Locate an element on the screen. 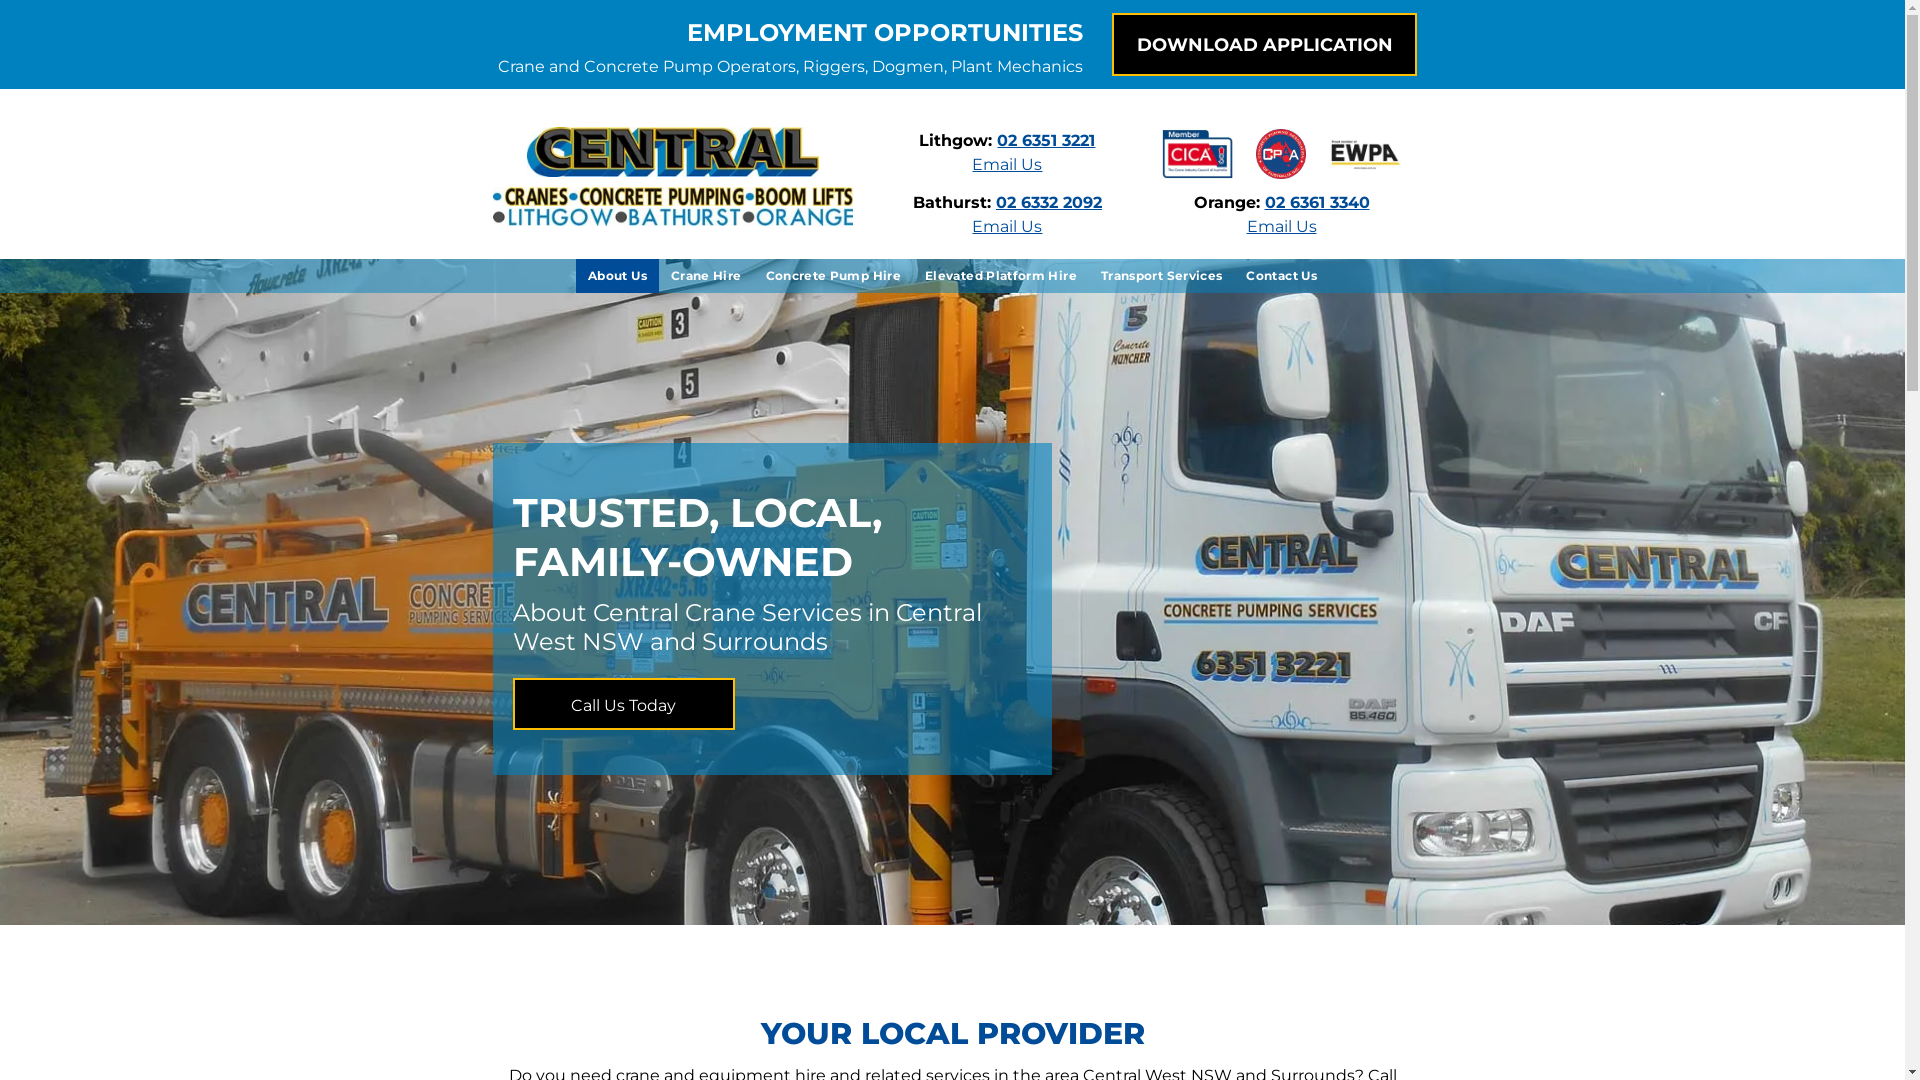  02 6361 3340 is located at coordinates (1318, 202).